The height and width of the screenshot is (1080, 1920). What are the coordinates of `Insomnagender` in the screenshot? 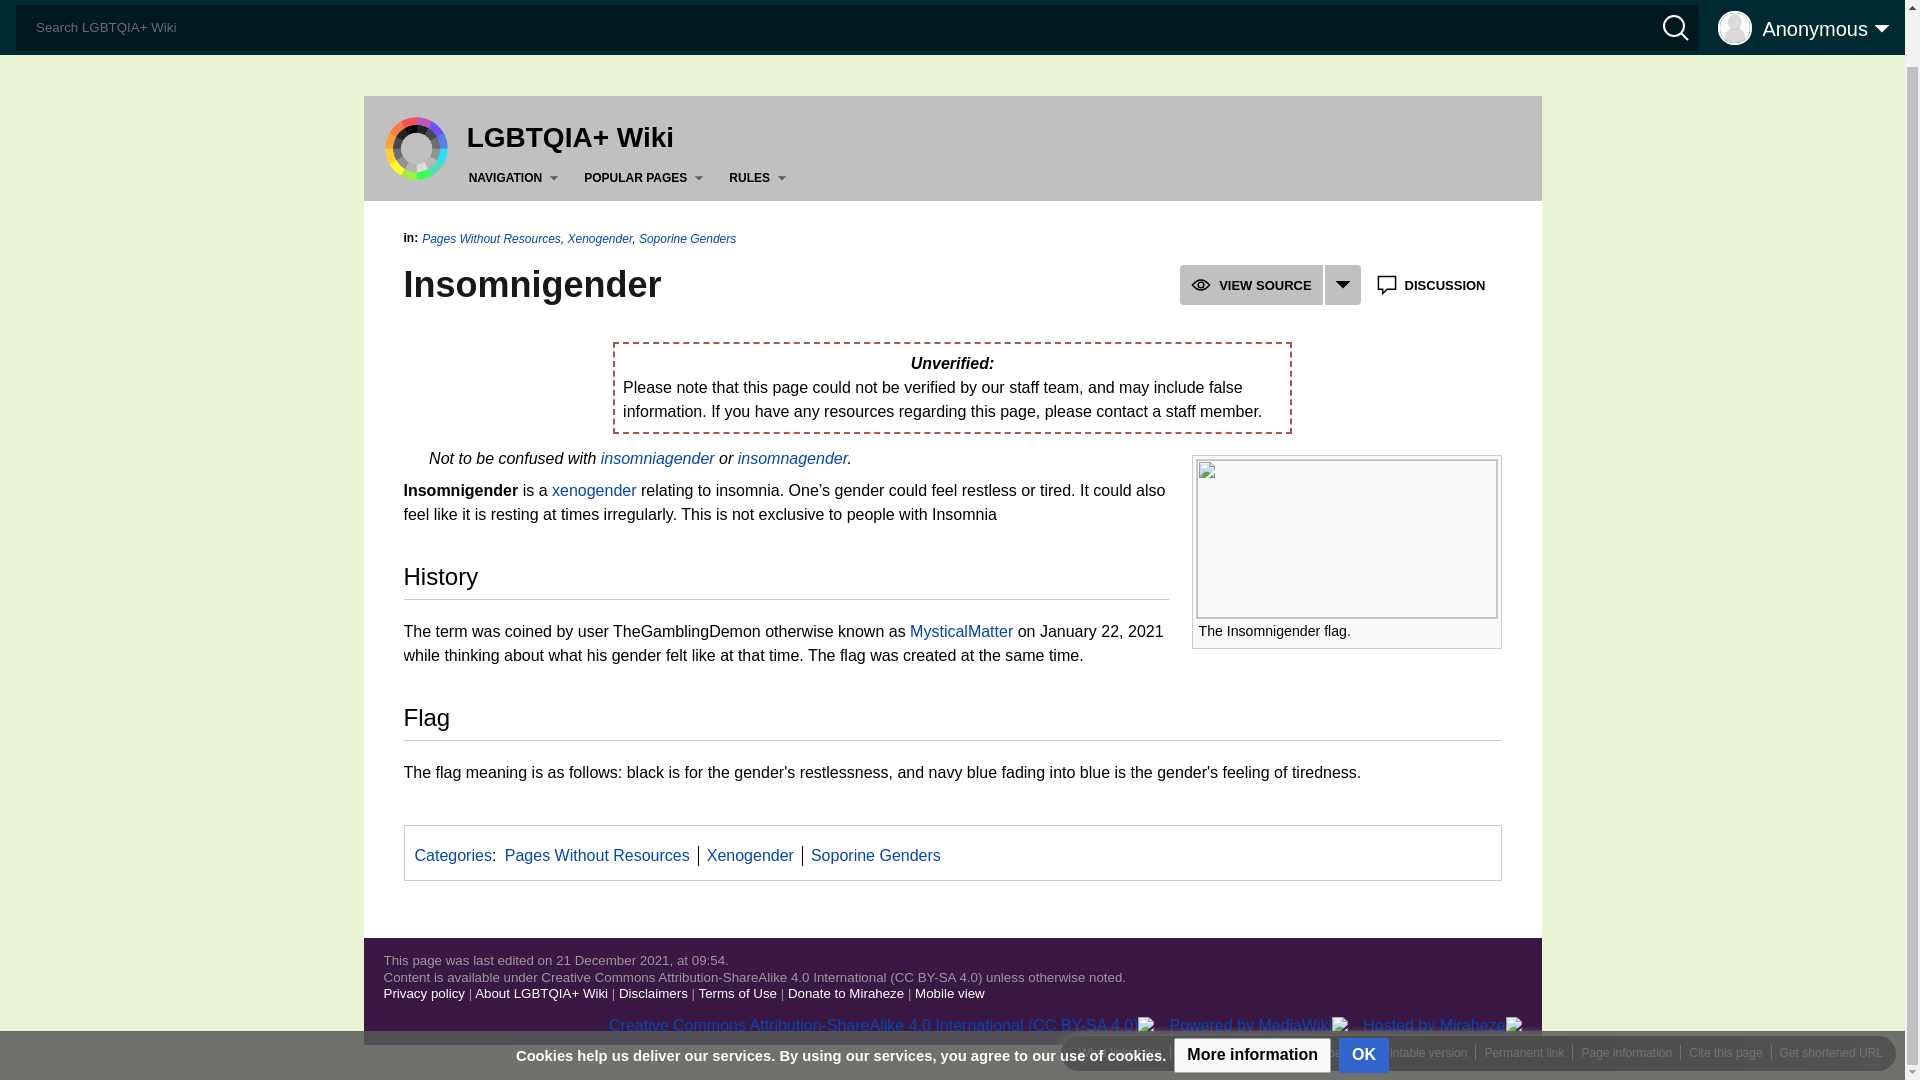 It's located at (792, 458).